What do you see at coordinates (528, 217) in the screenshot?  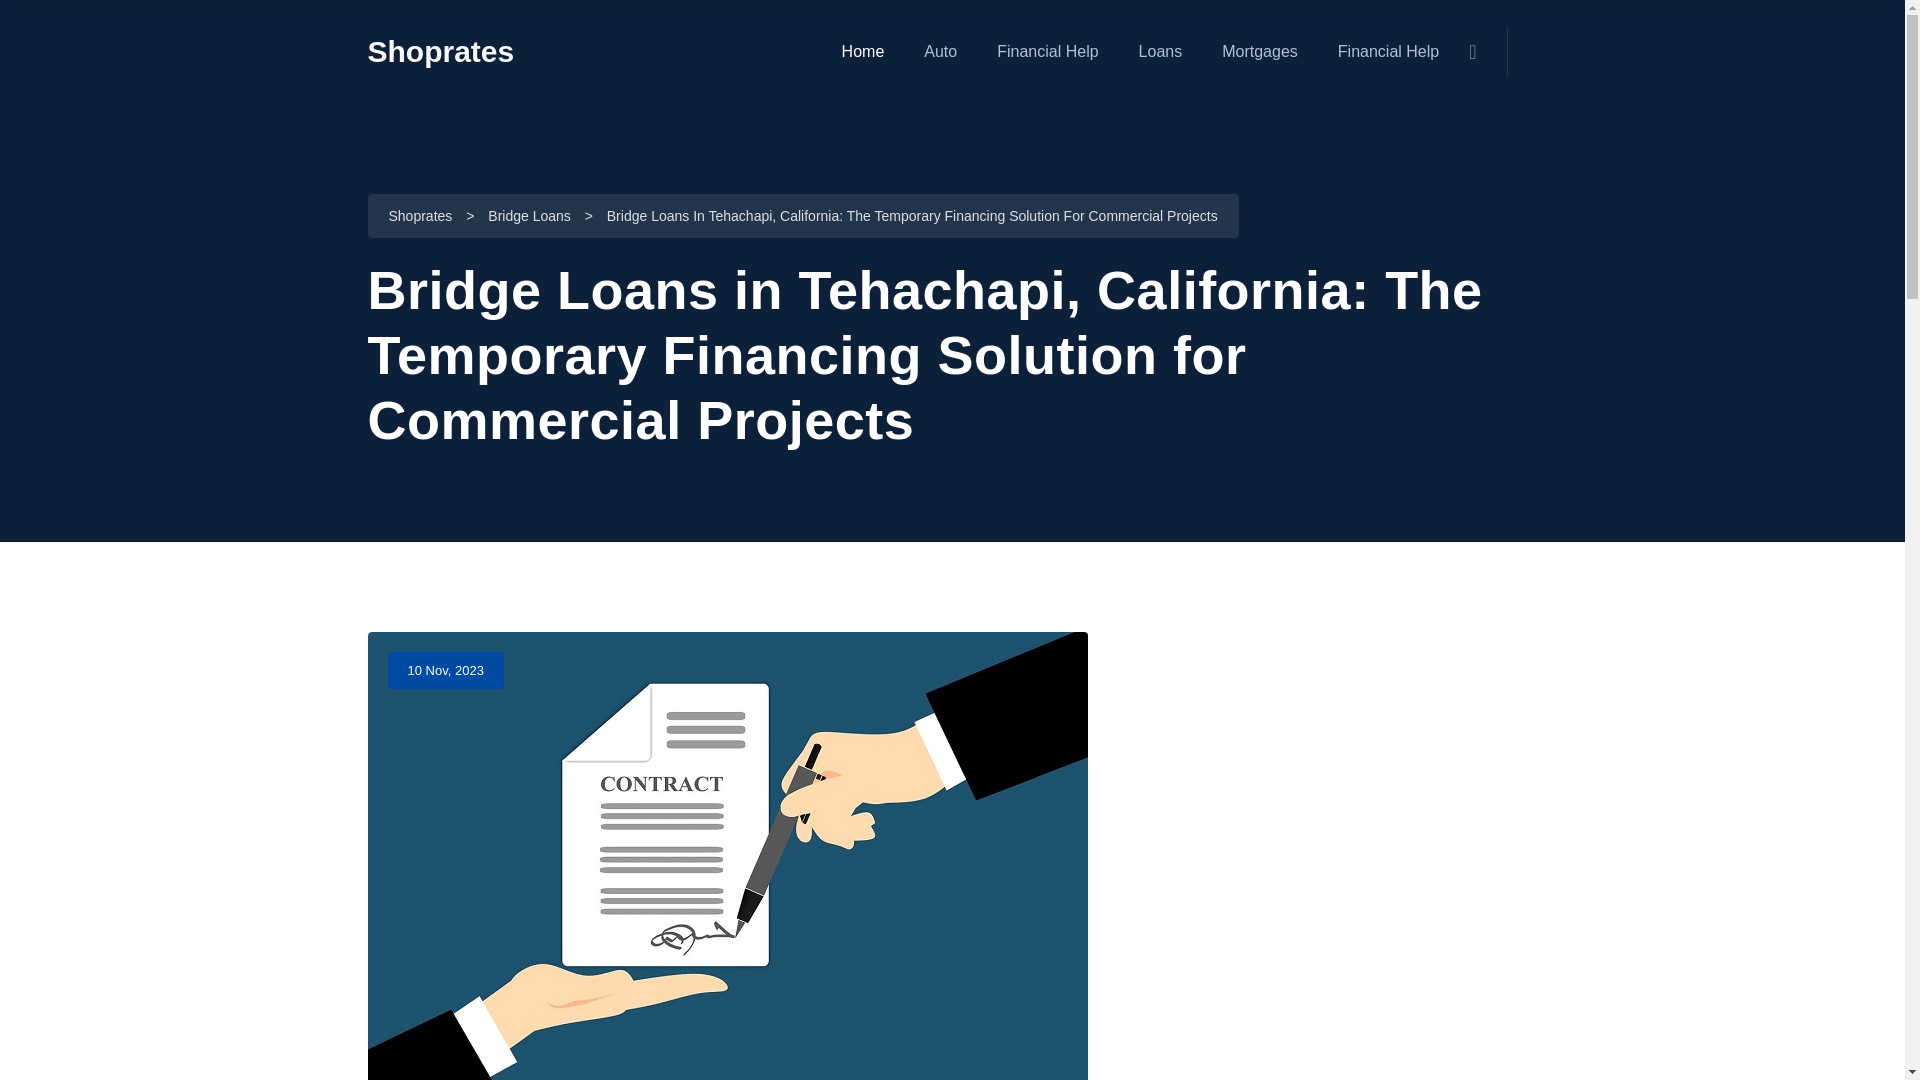 I see `Go to the Bridge Loans Category archives.` at bounding box center [528, 217].